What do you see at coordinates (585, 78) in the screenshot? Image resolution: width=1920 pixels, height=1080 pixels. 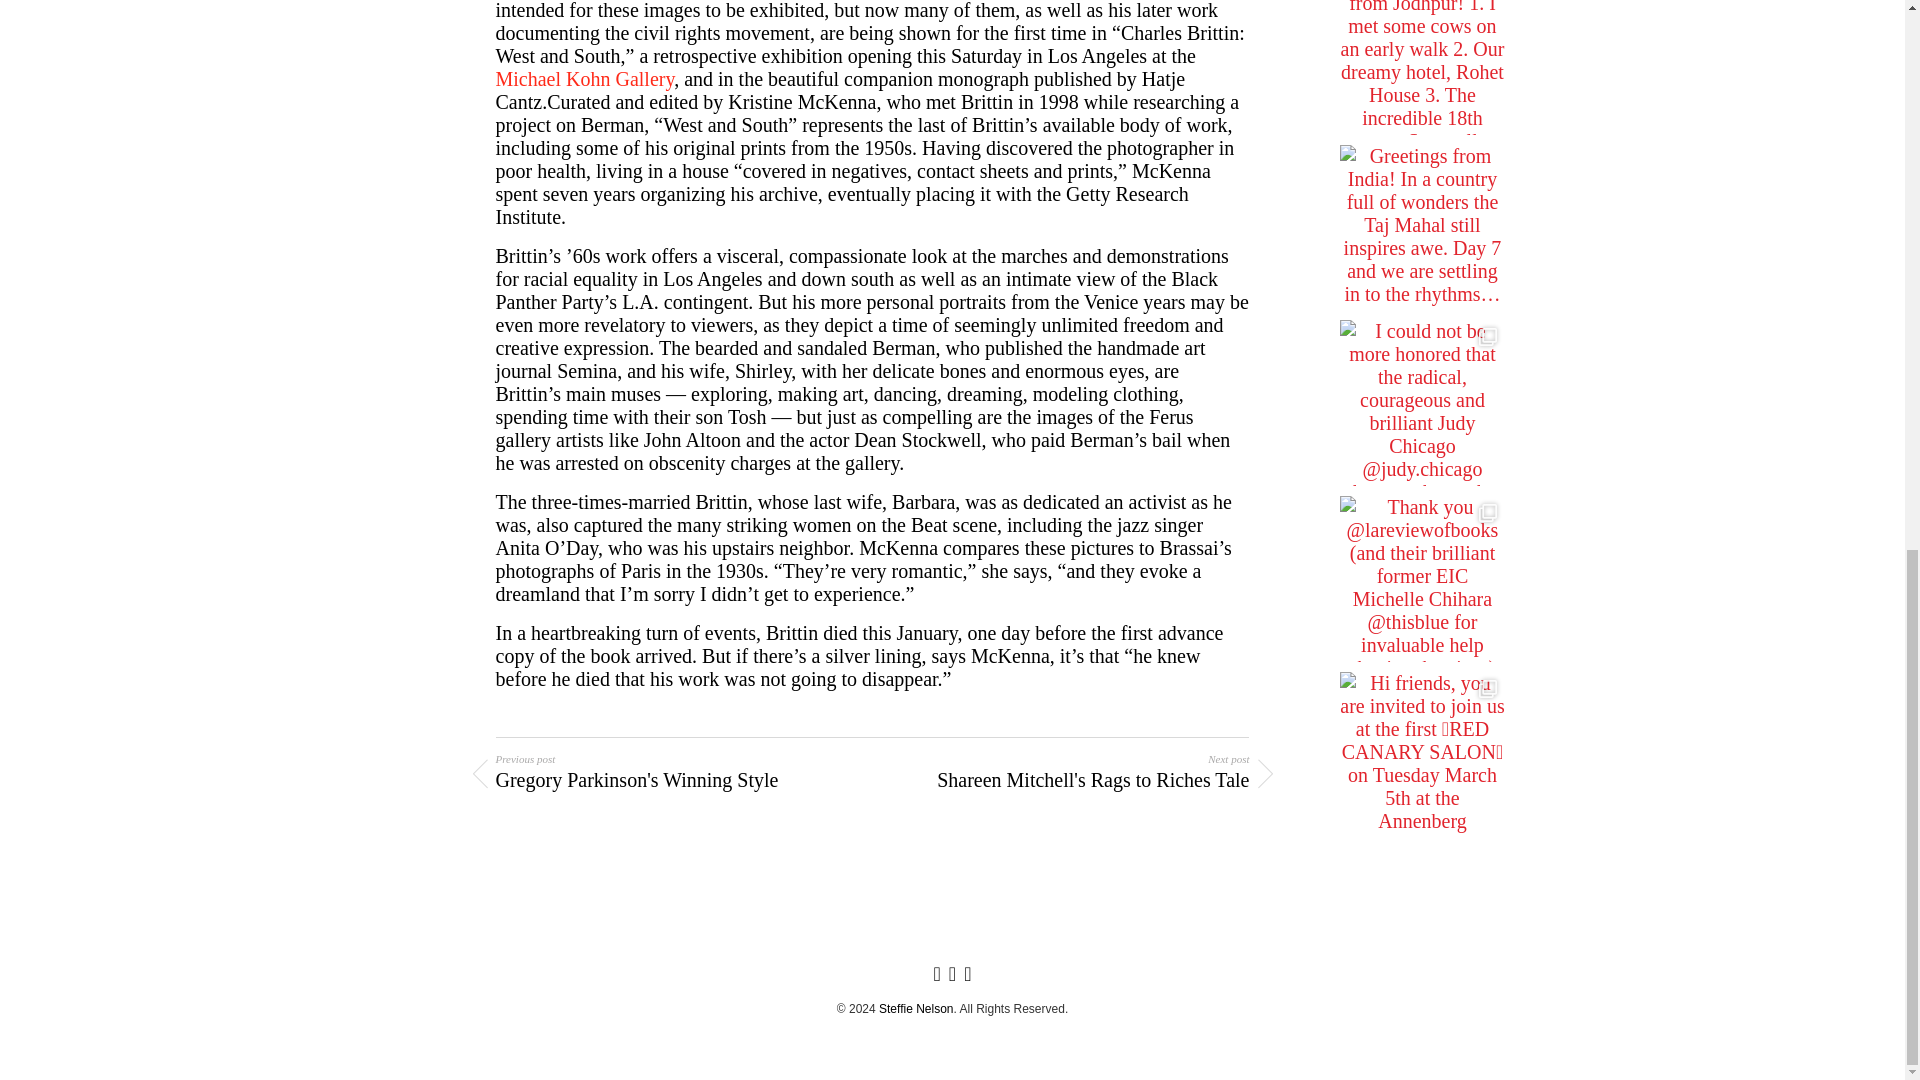 I see `Michael Kohn Gallery` at bounding box center [585, 78].